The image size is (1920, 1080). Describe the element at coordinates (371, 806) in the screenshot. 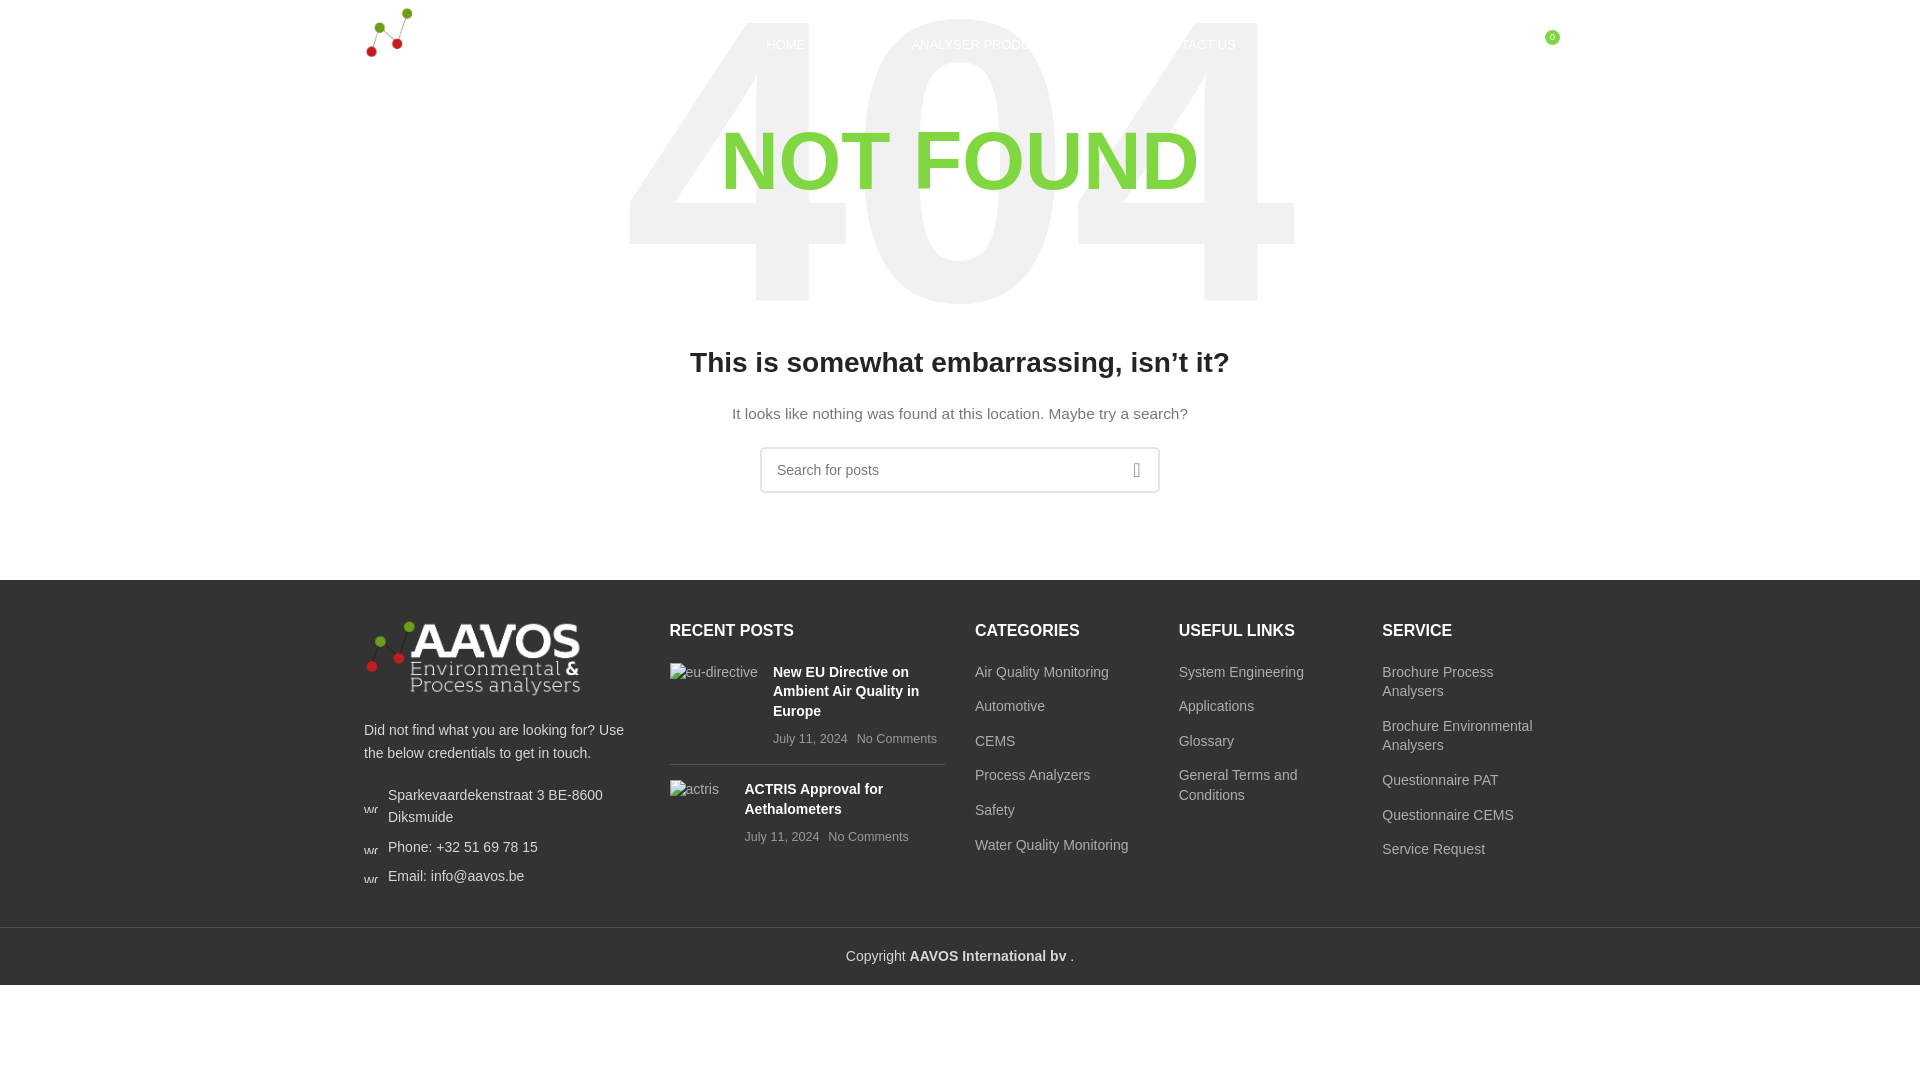

I see `wd-cursor-light` at that location.